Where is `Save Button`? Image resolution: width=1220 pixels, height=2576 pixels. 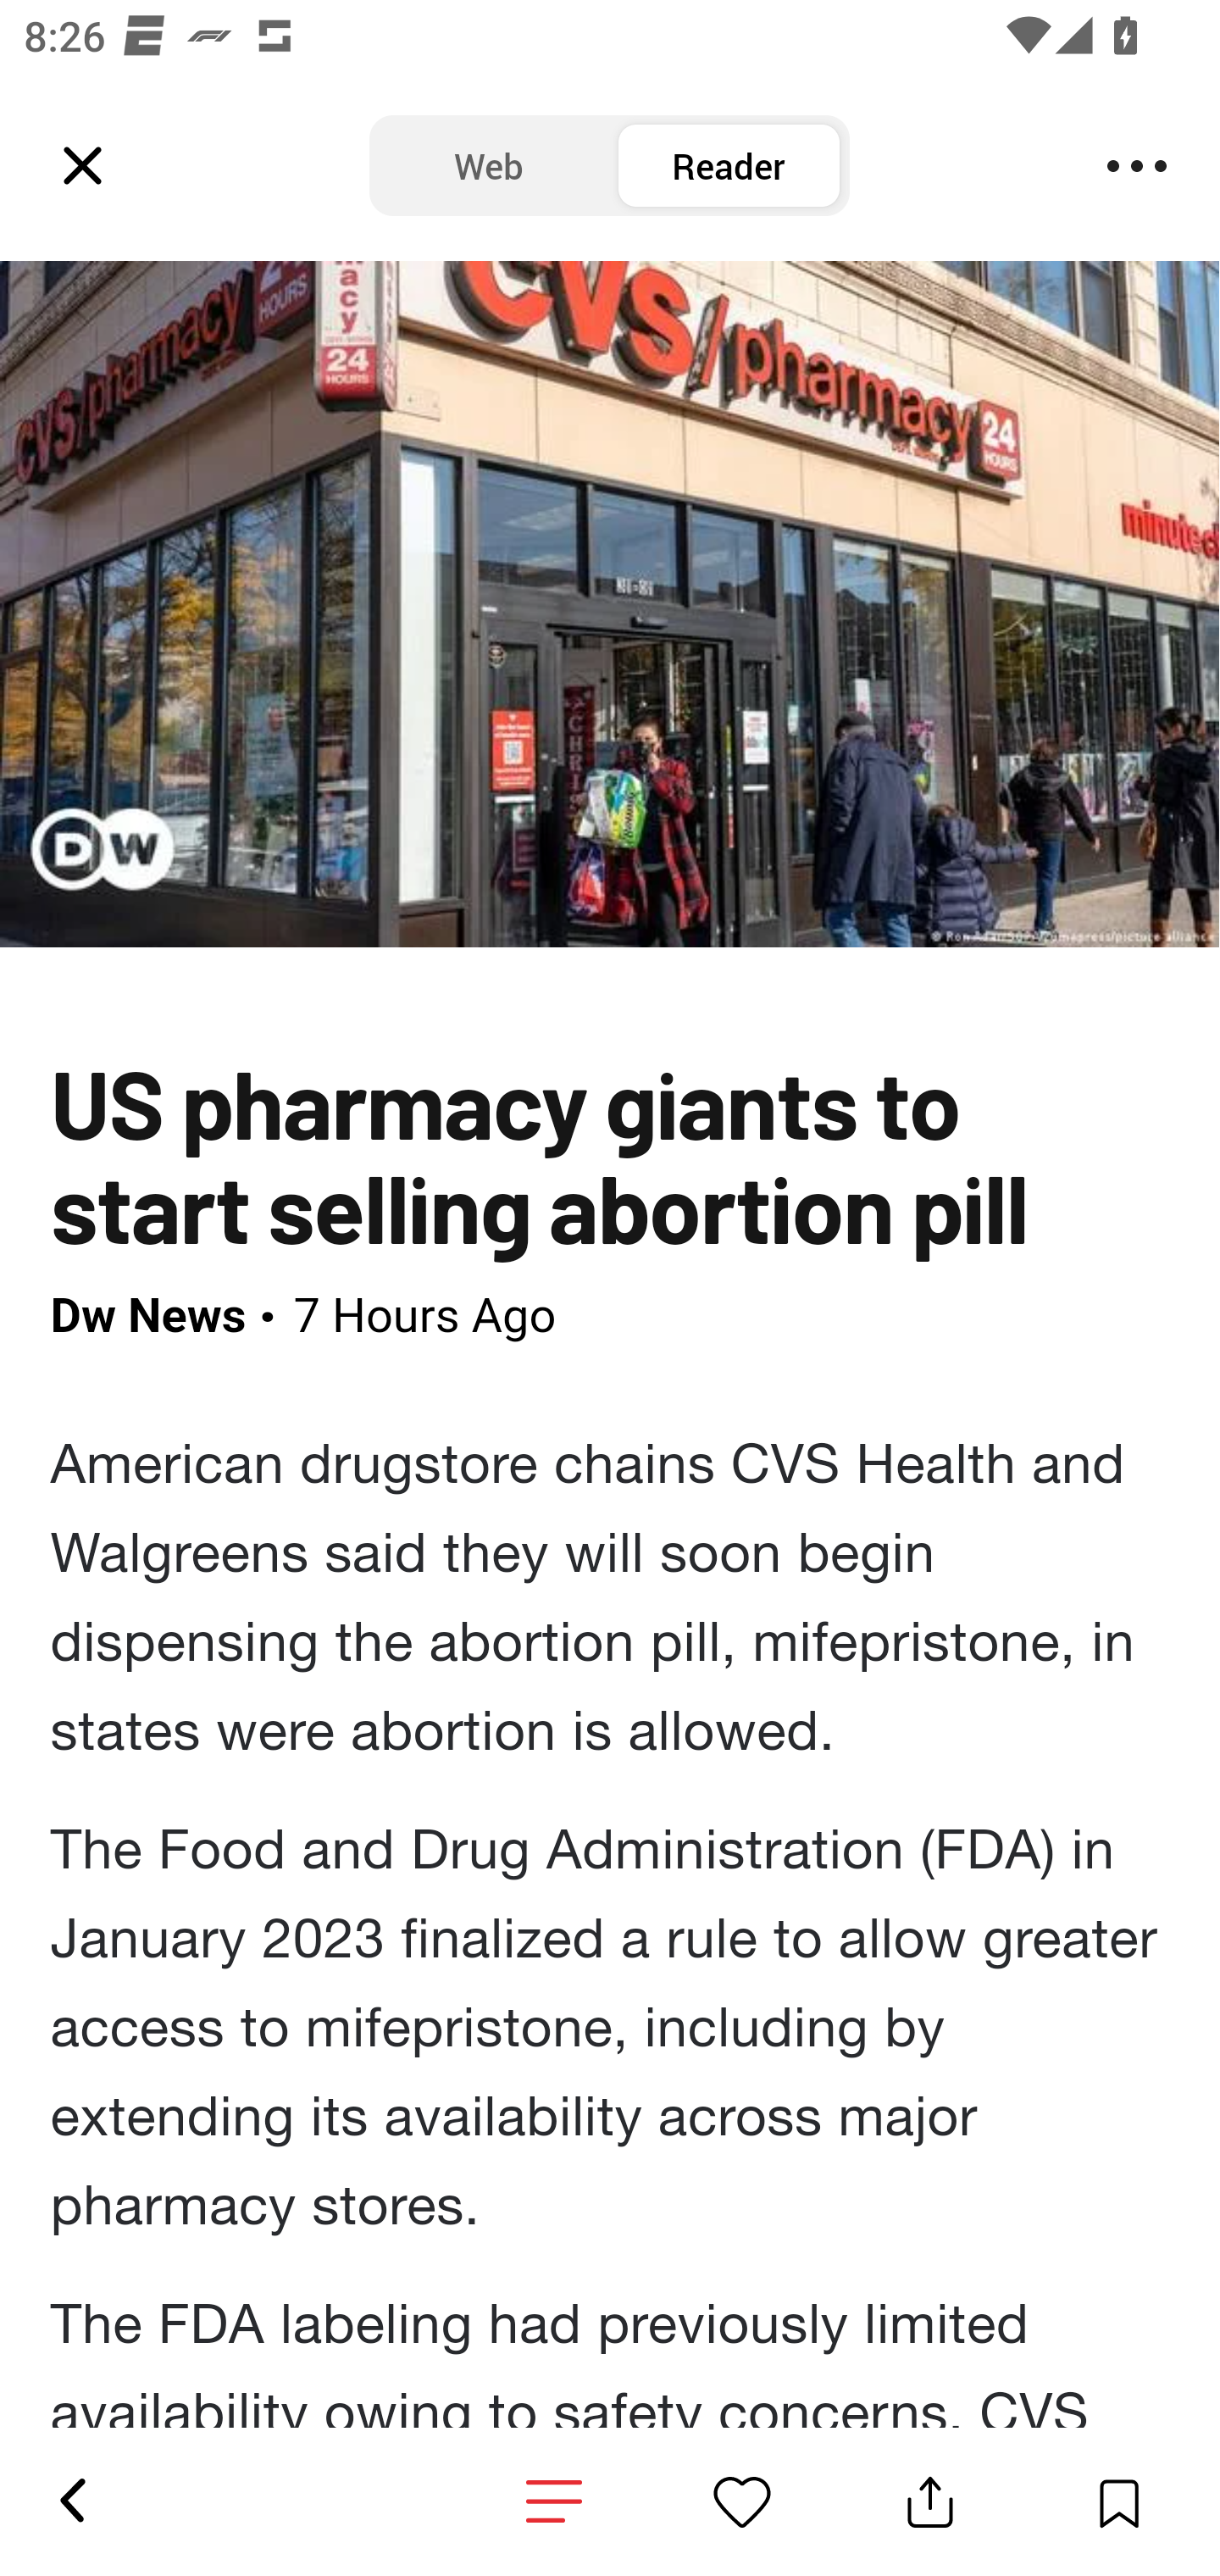
Save Button is located at coordinates (1118, 2501).